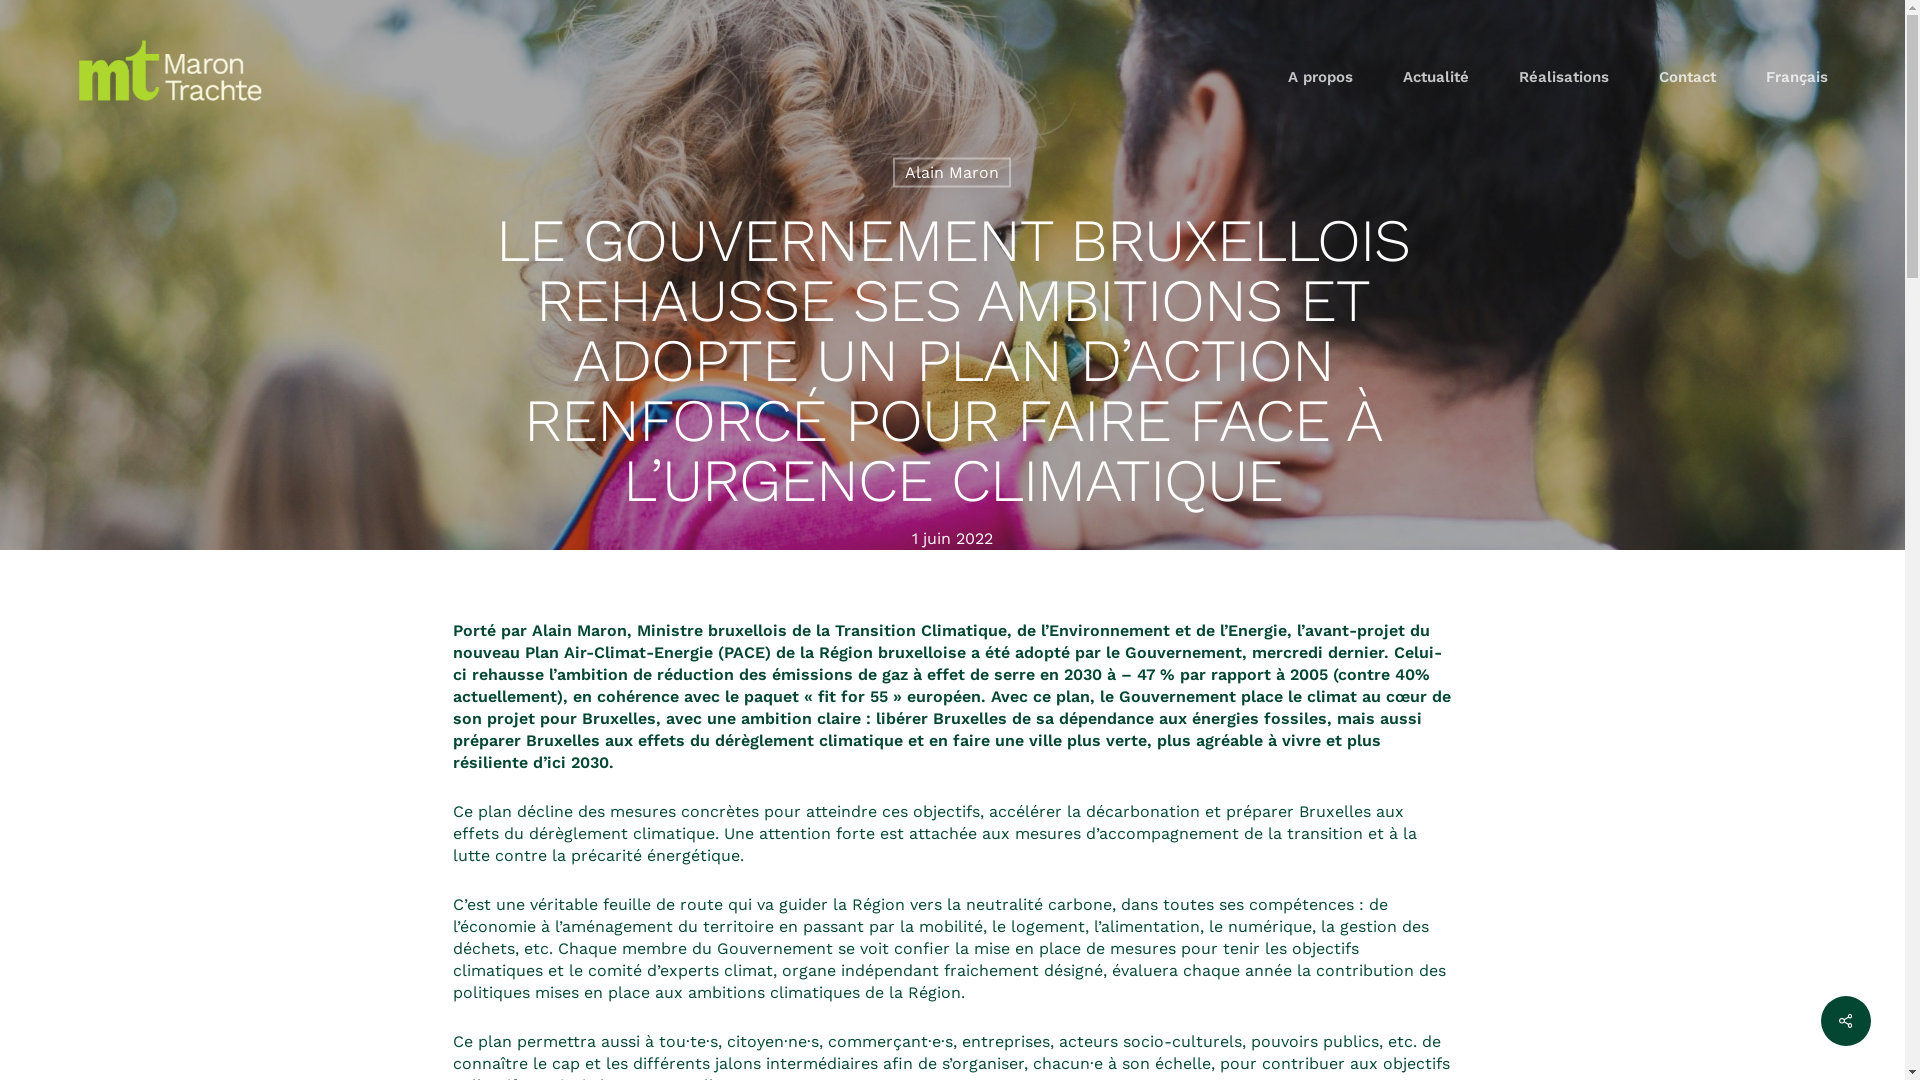  I want to click on A propos, so click(1320, 78).